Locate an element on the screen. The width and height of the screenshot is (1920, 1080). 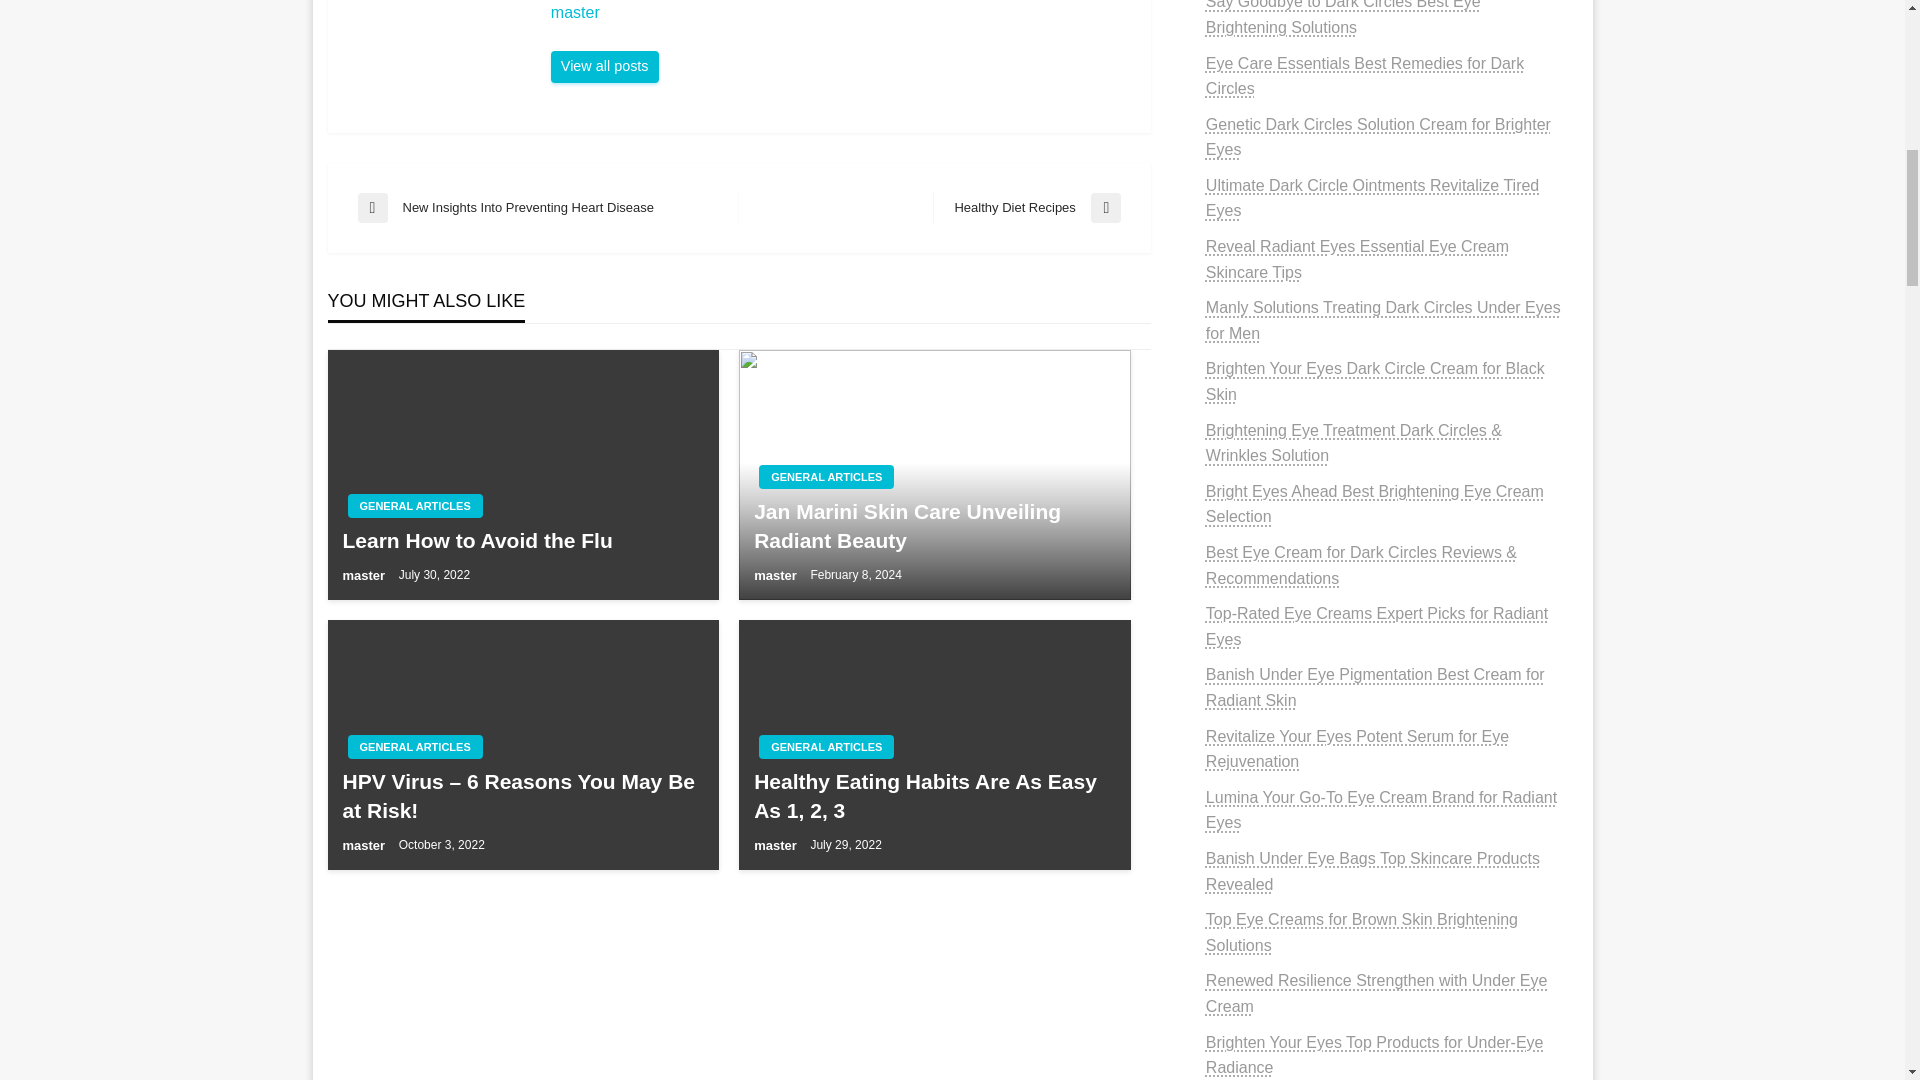
master is located at coordinates (548, 208).